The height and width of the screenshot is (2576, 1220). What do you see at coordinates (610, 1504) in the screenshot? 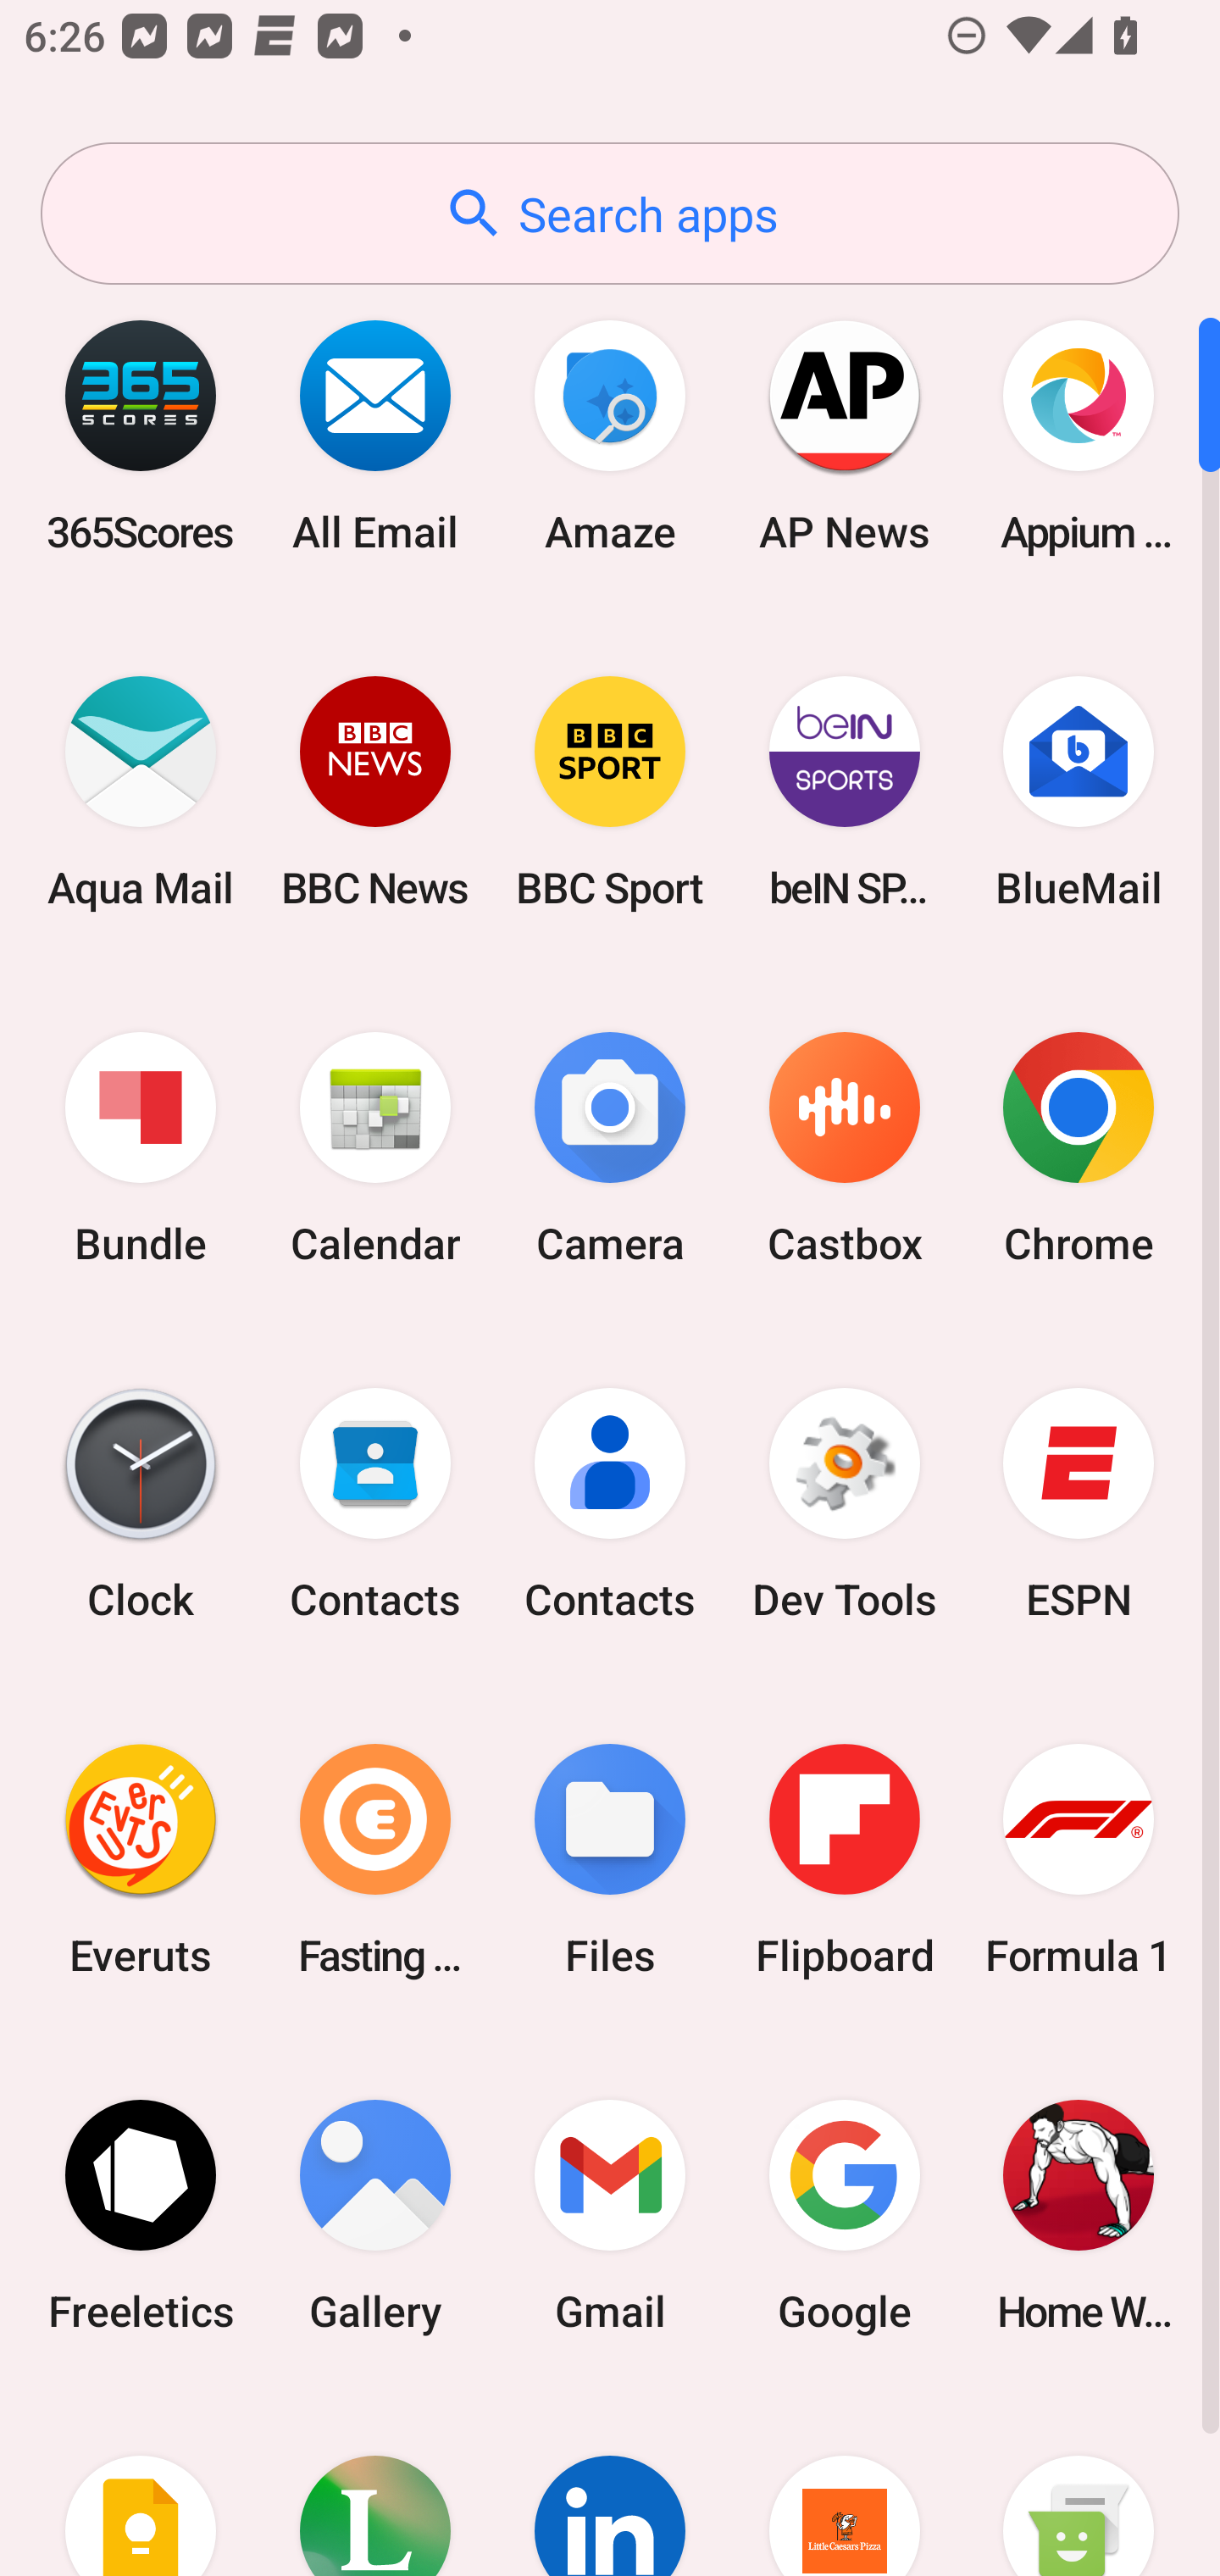
I see `Contacts` at bounding box center [610, 1504].